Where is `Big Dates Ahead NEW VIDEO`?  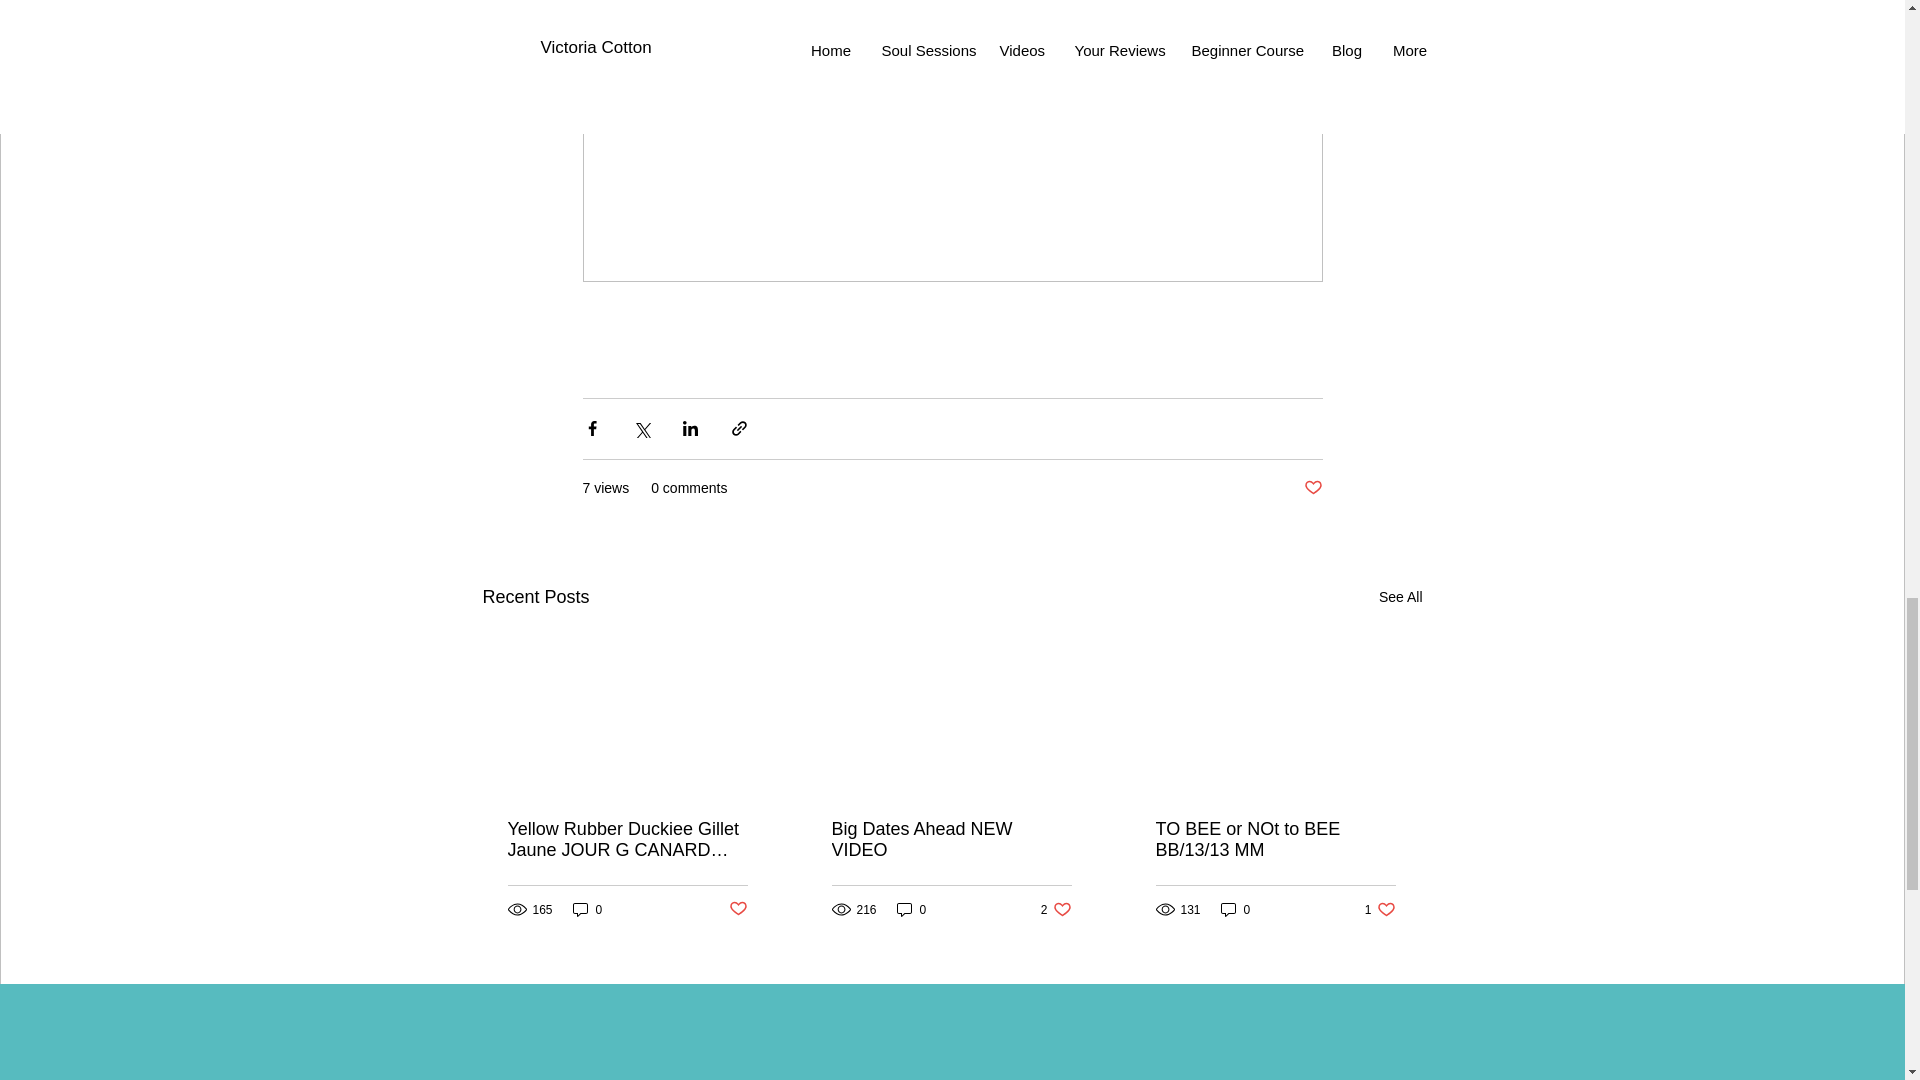
Big Dates Ahead NEW VIDEO is located at coordinates (912, 909).